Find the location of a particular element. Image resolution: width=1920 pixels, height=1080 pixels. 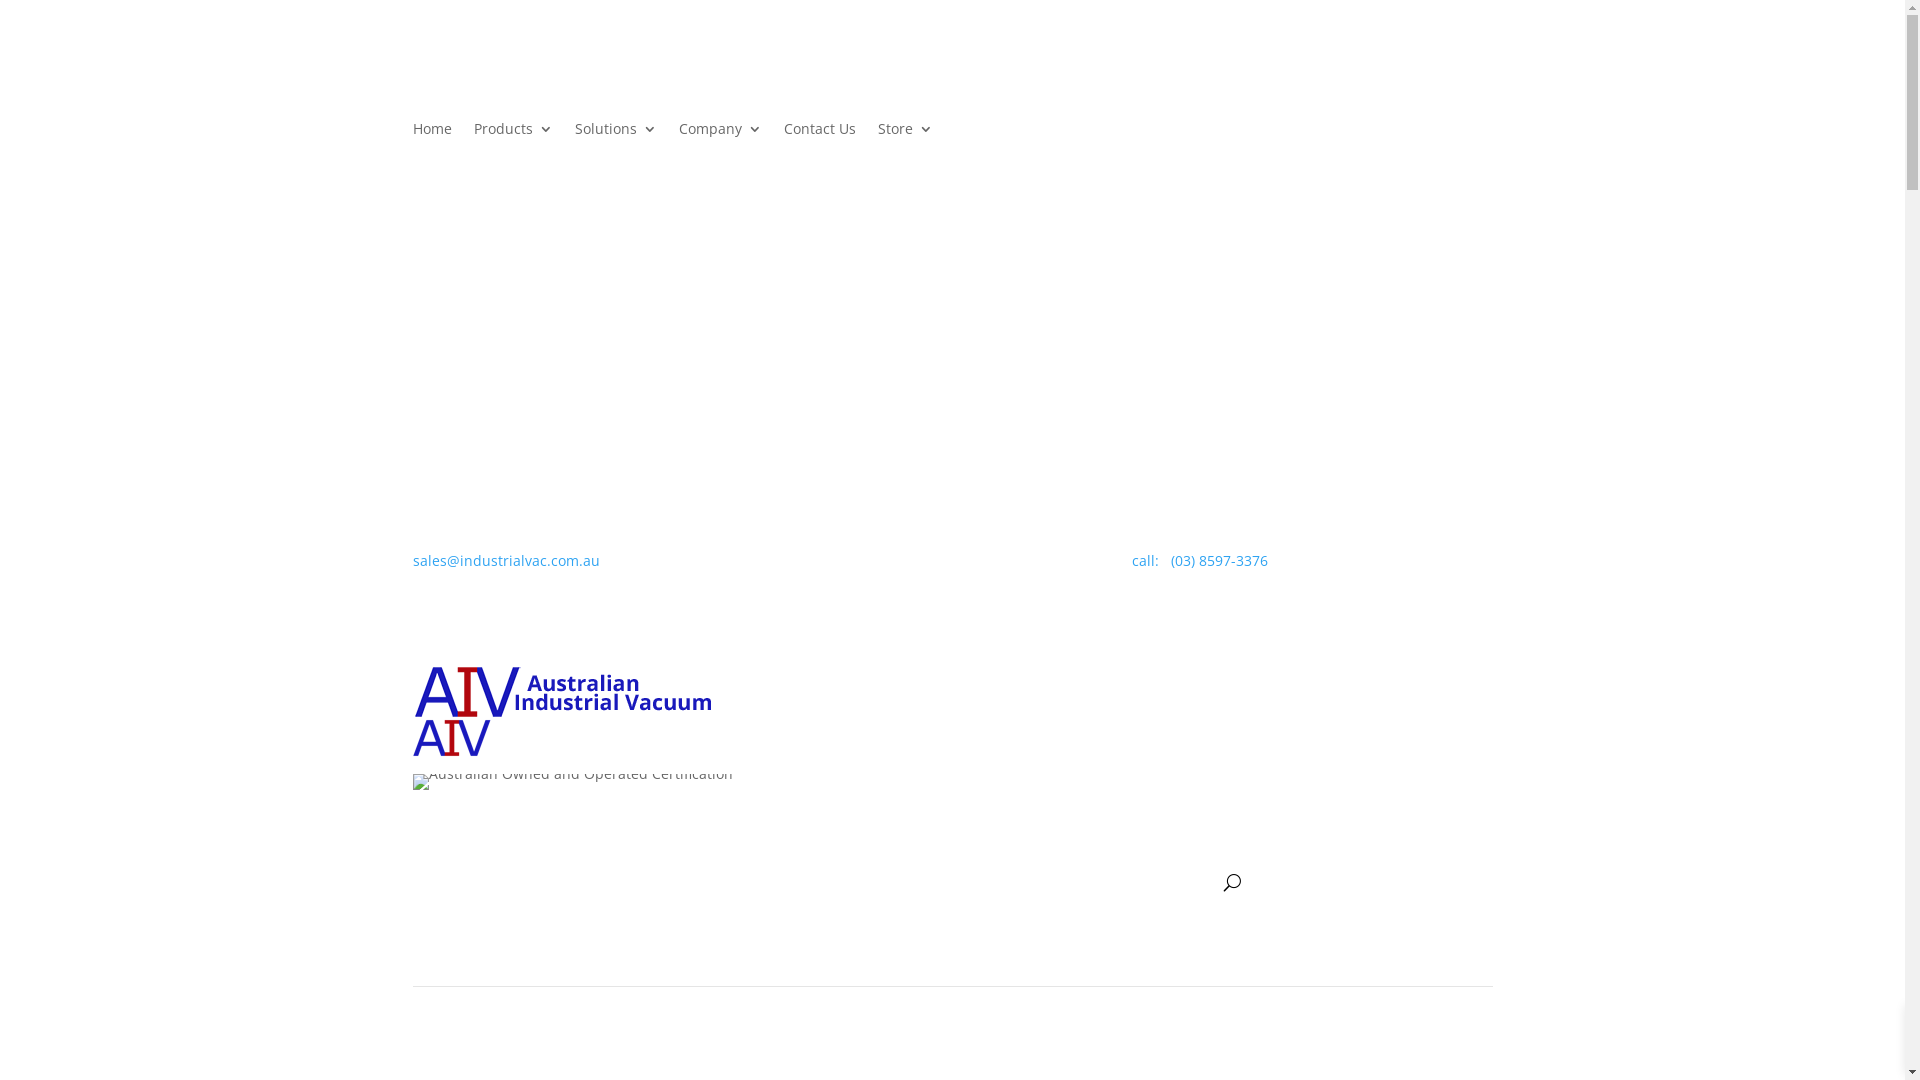

Follow on Twitter is located at coordinates (1453, 61).